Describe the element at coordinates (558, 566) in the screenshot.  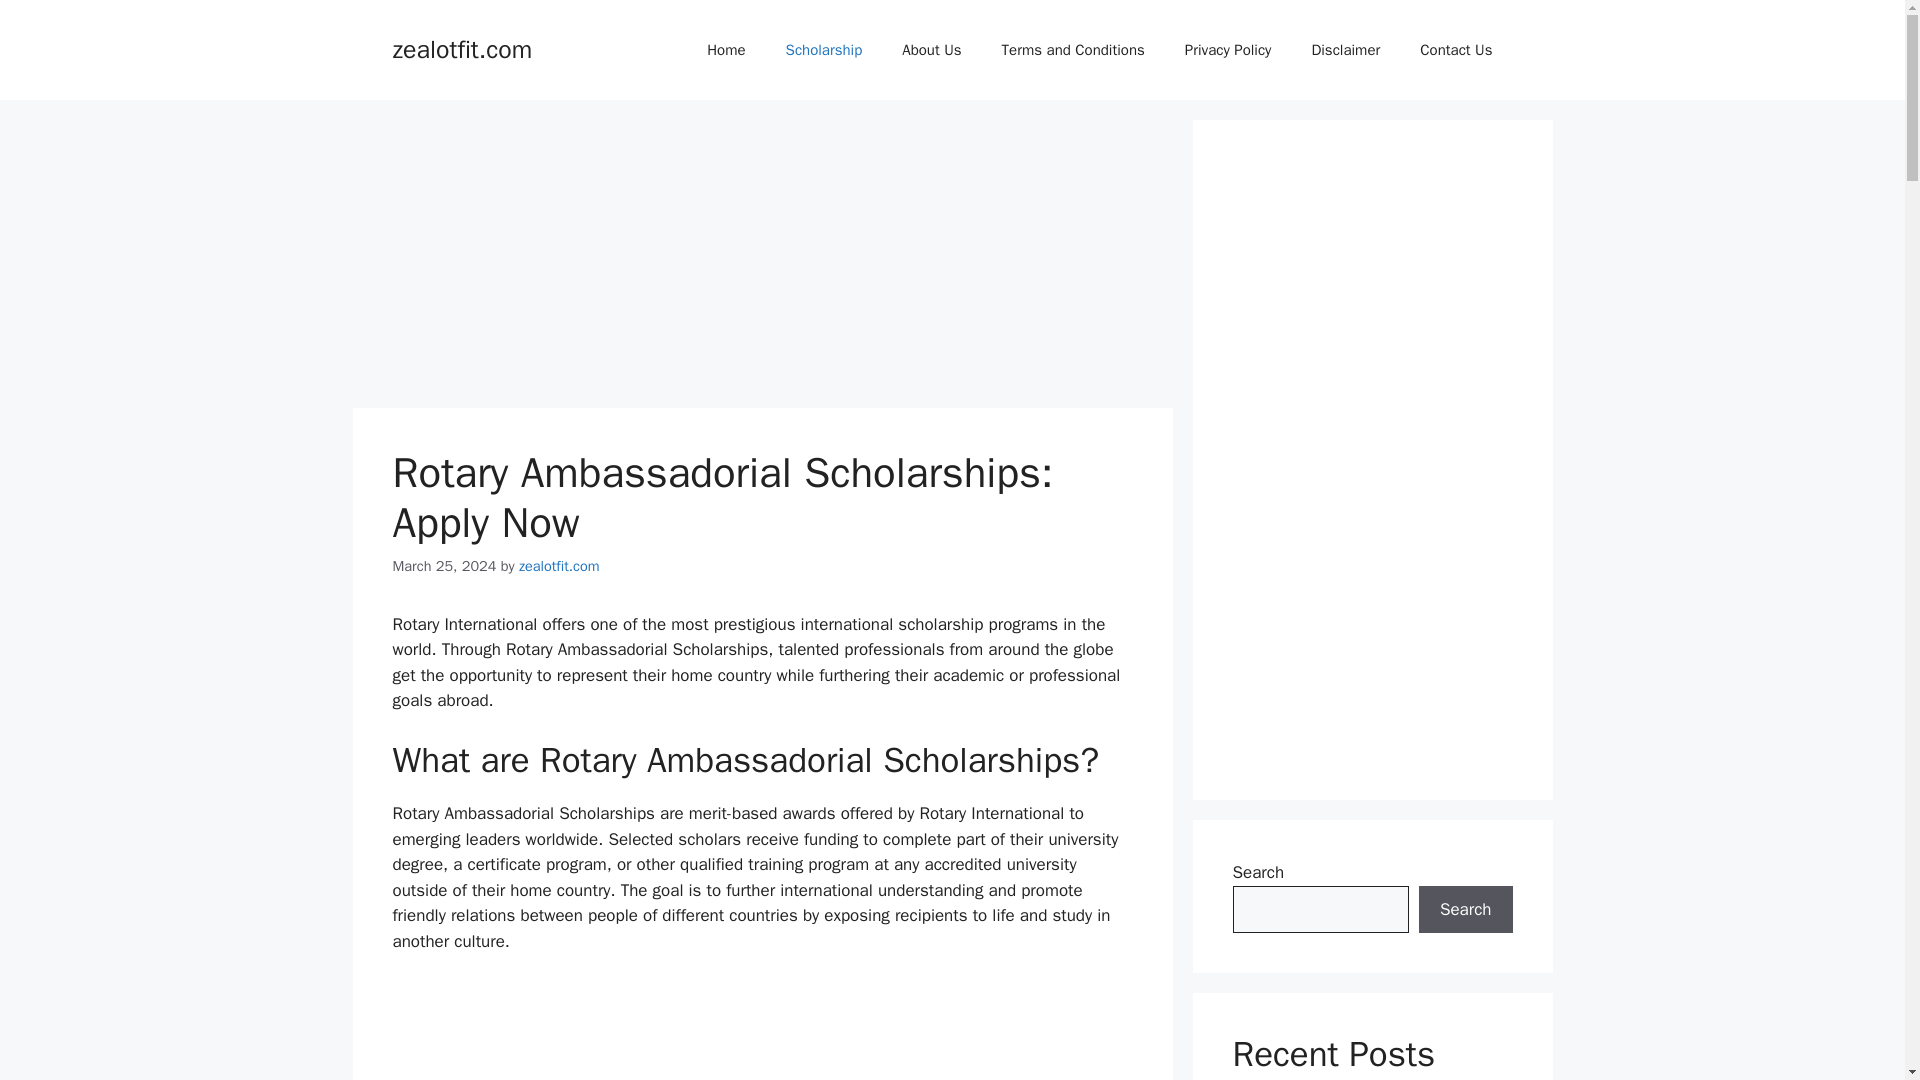
I see `View all posts by zealotfit.com` at that location.